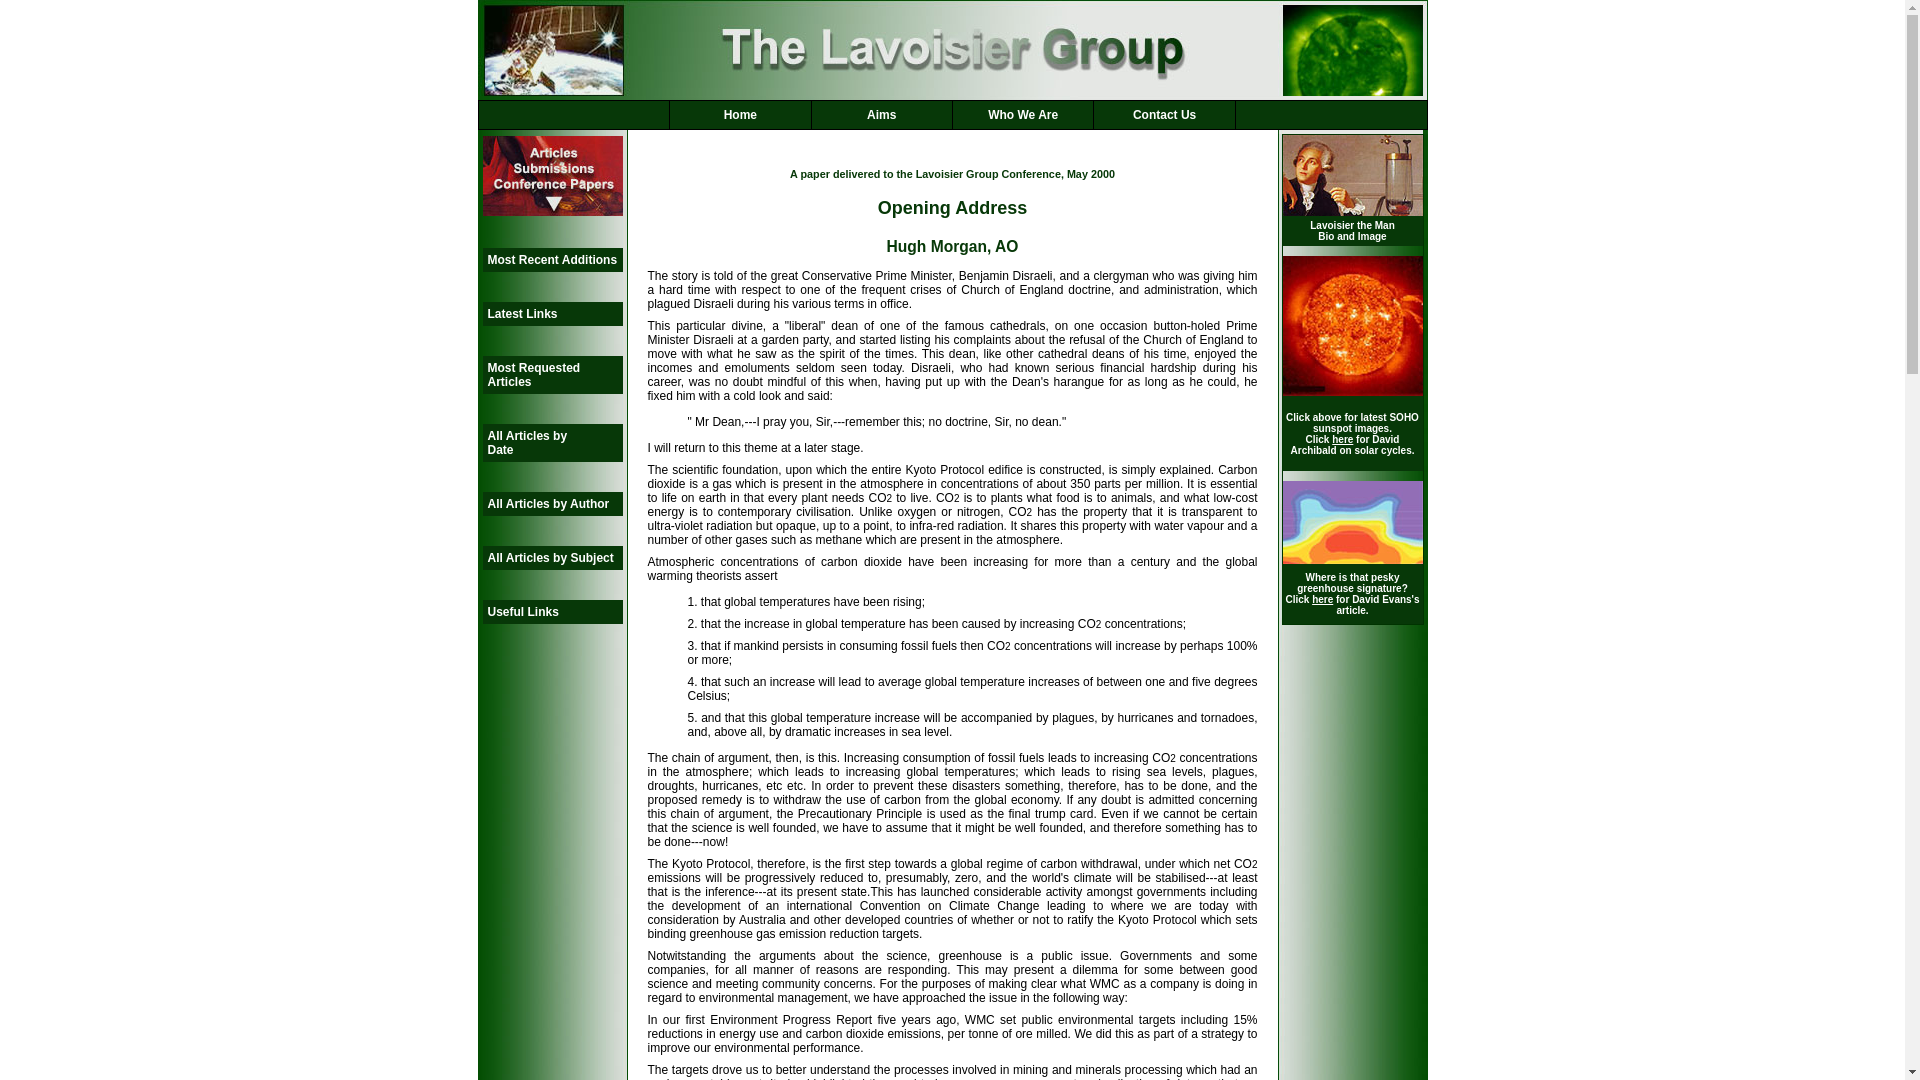 This screenshot has height=1080, width=1920. I want to click on Who We Are, so click(1023, 115).